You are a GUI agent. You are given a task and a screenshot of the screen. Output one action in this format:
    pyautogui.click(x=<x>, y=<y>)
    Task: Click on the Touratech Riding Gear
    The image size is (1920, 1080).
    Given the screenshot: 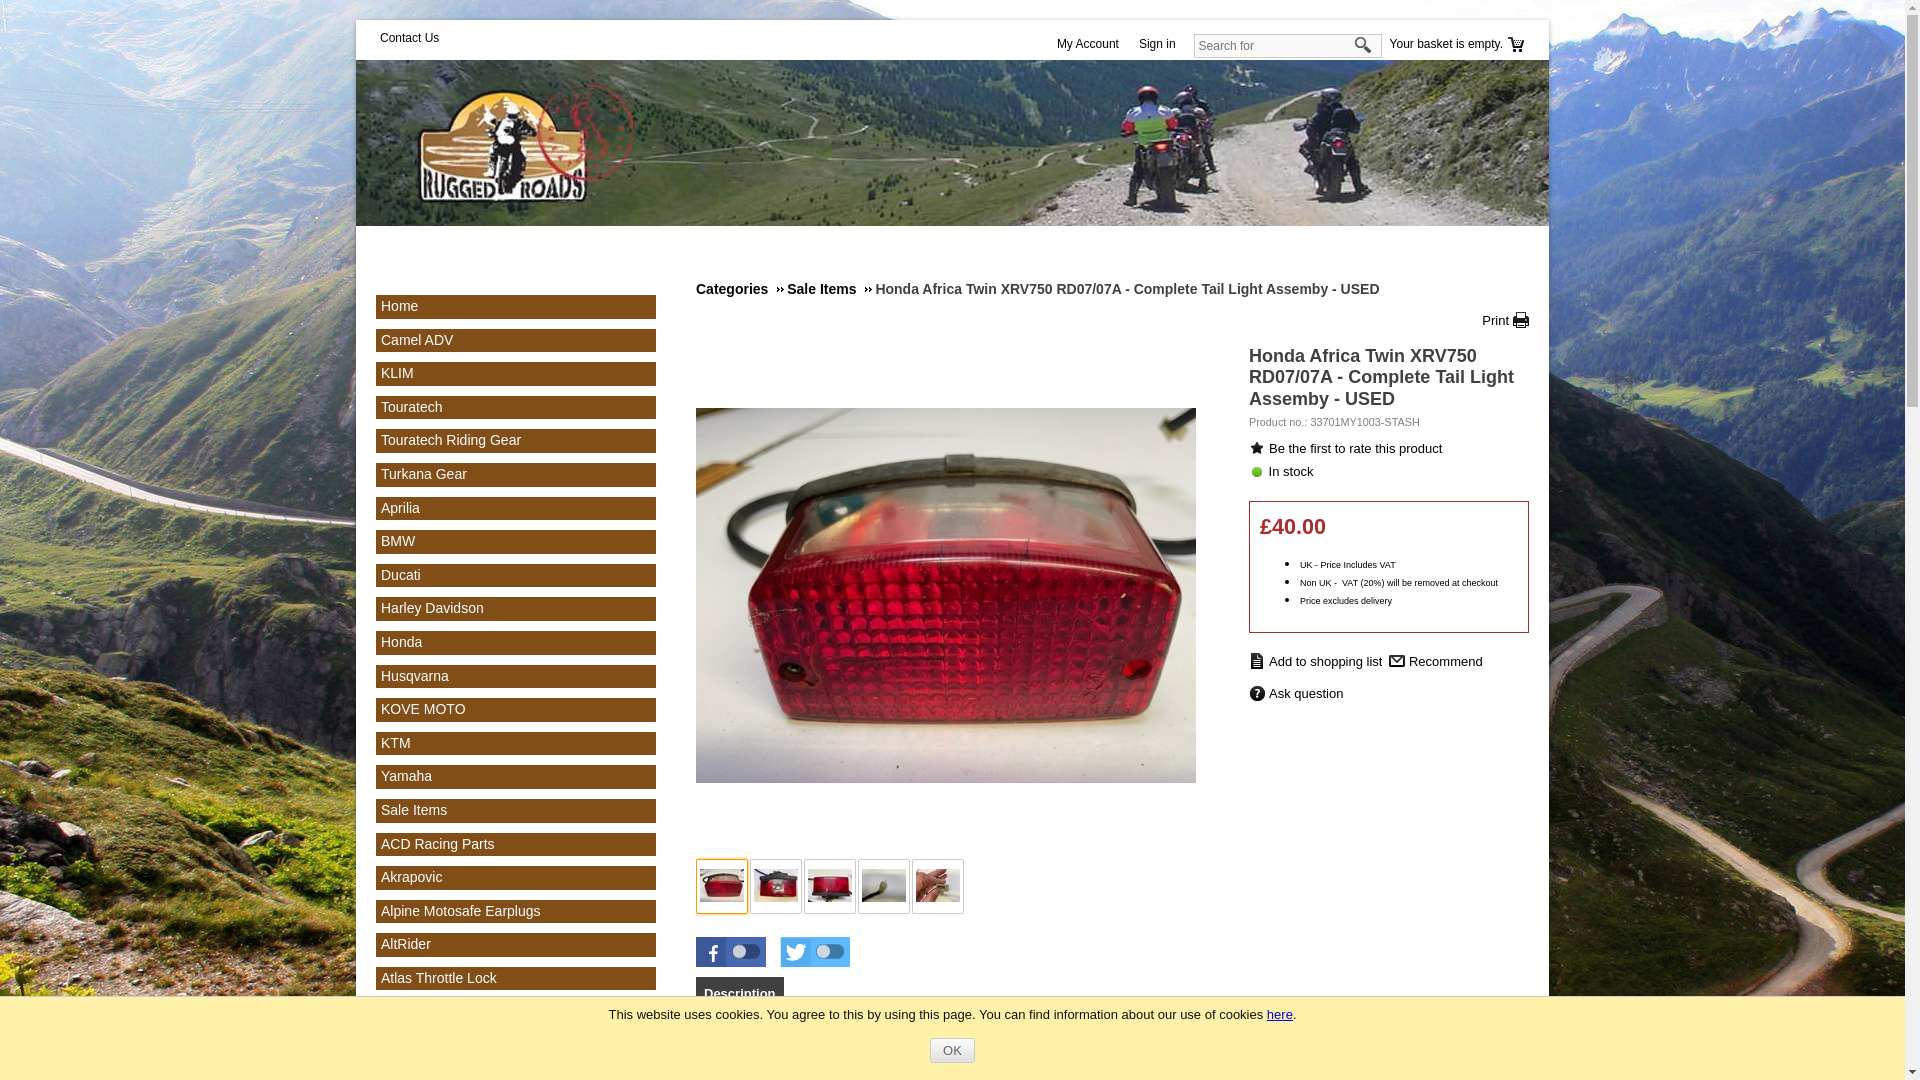 What is the action you would take?
    pyautogui.click(x=450, y=440)
    